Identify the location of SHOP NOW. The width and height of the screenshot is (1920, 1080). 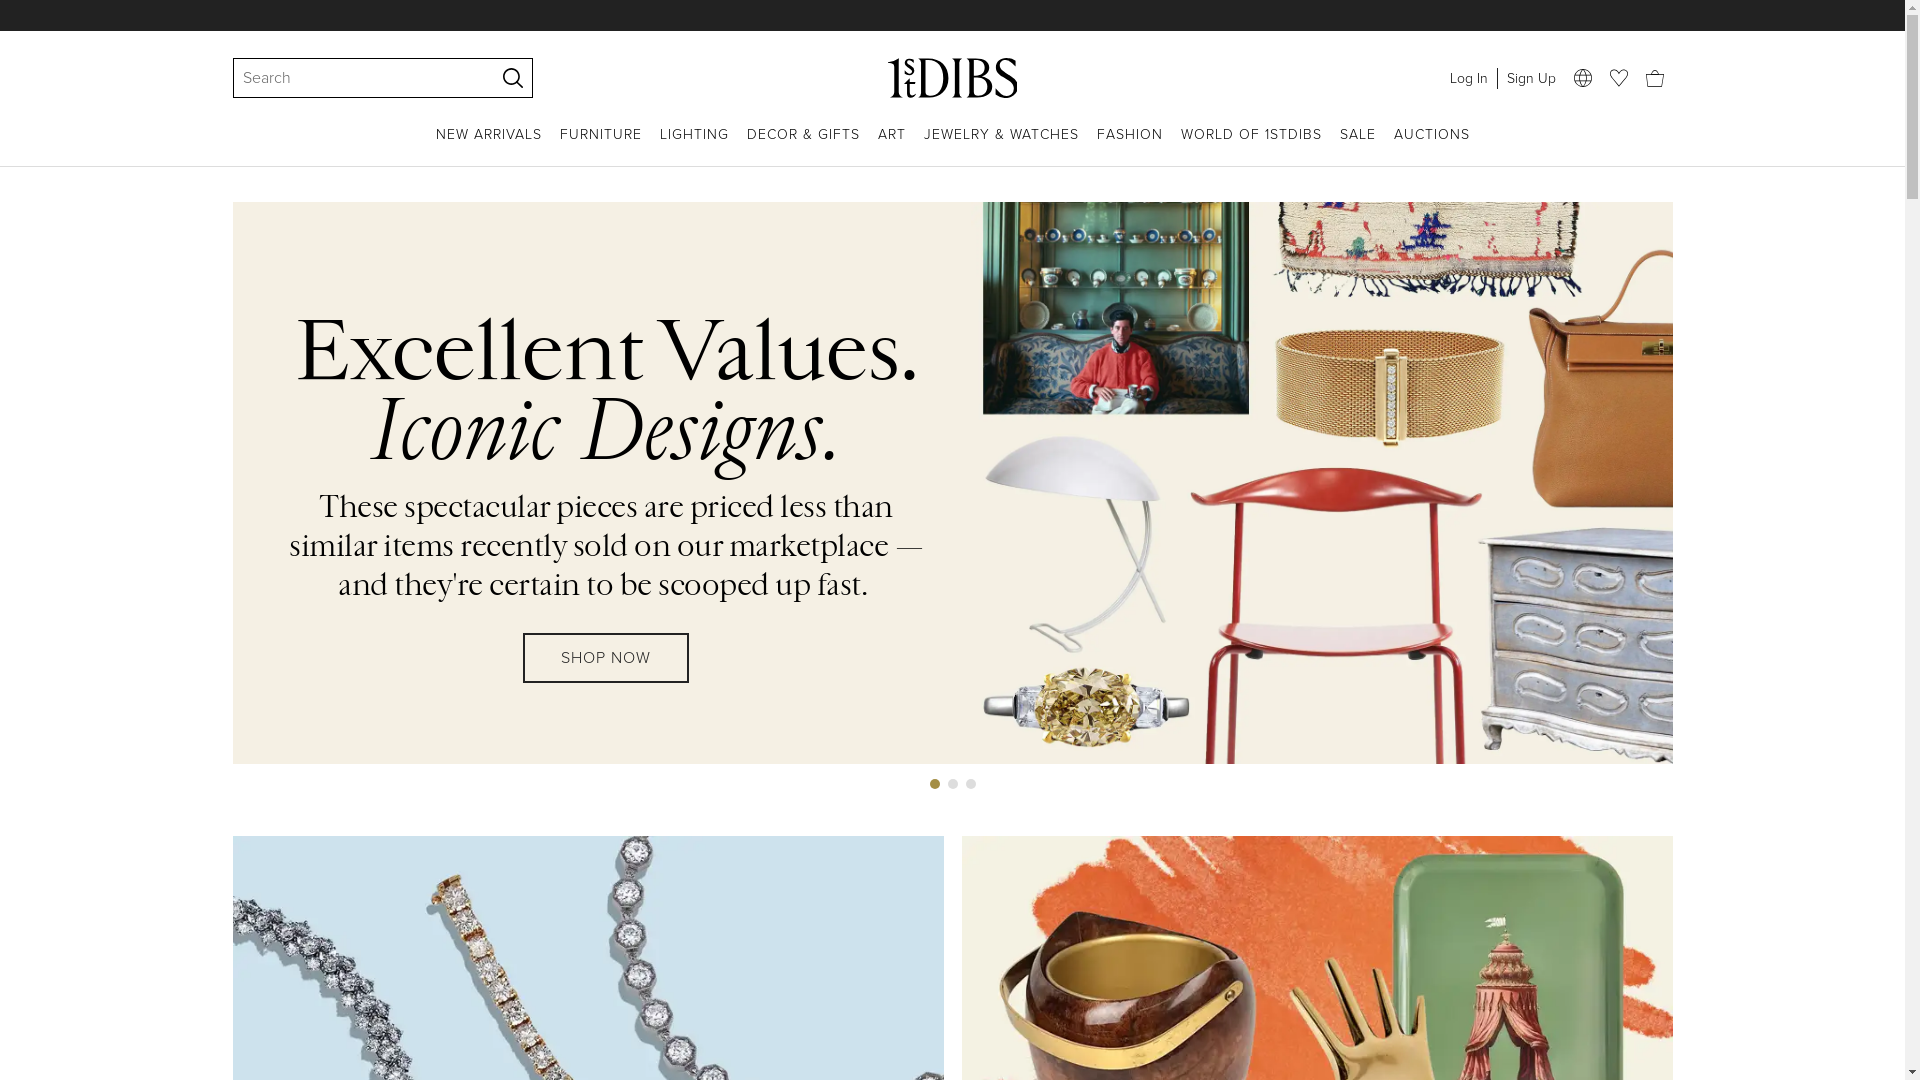
(606, 676).